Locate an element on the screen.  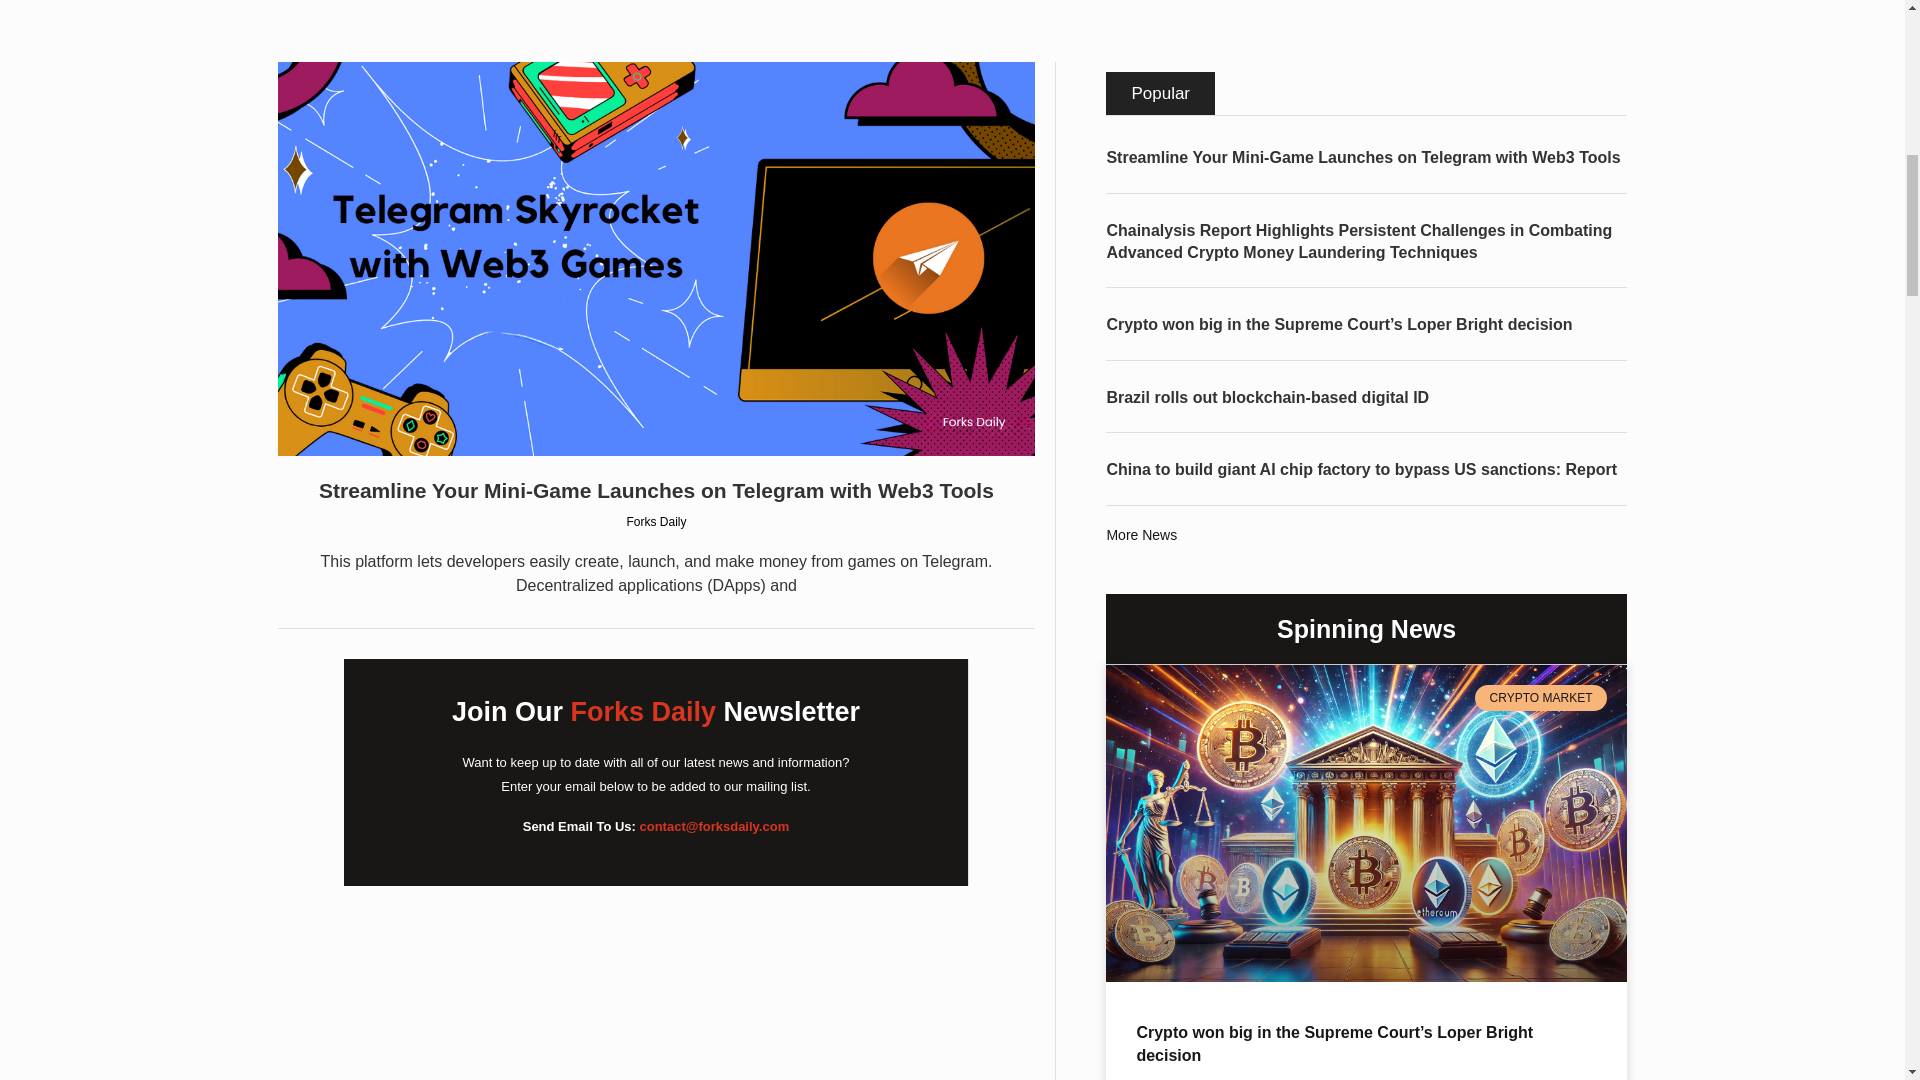
Popular is located at coordinates (1160, 93).